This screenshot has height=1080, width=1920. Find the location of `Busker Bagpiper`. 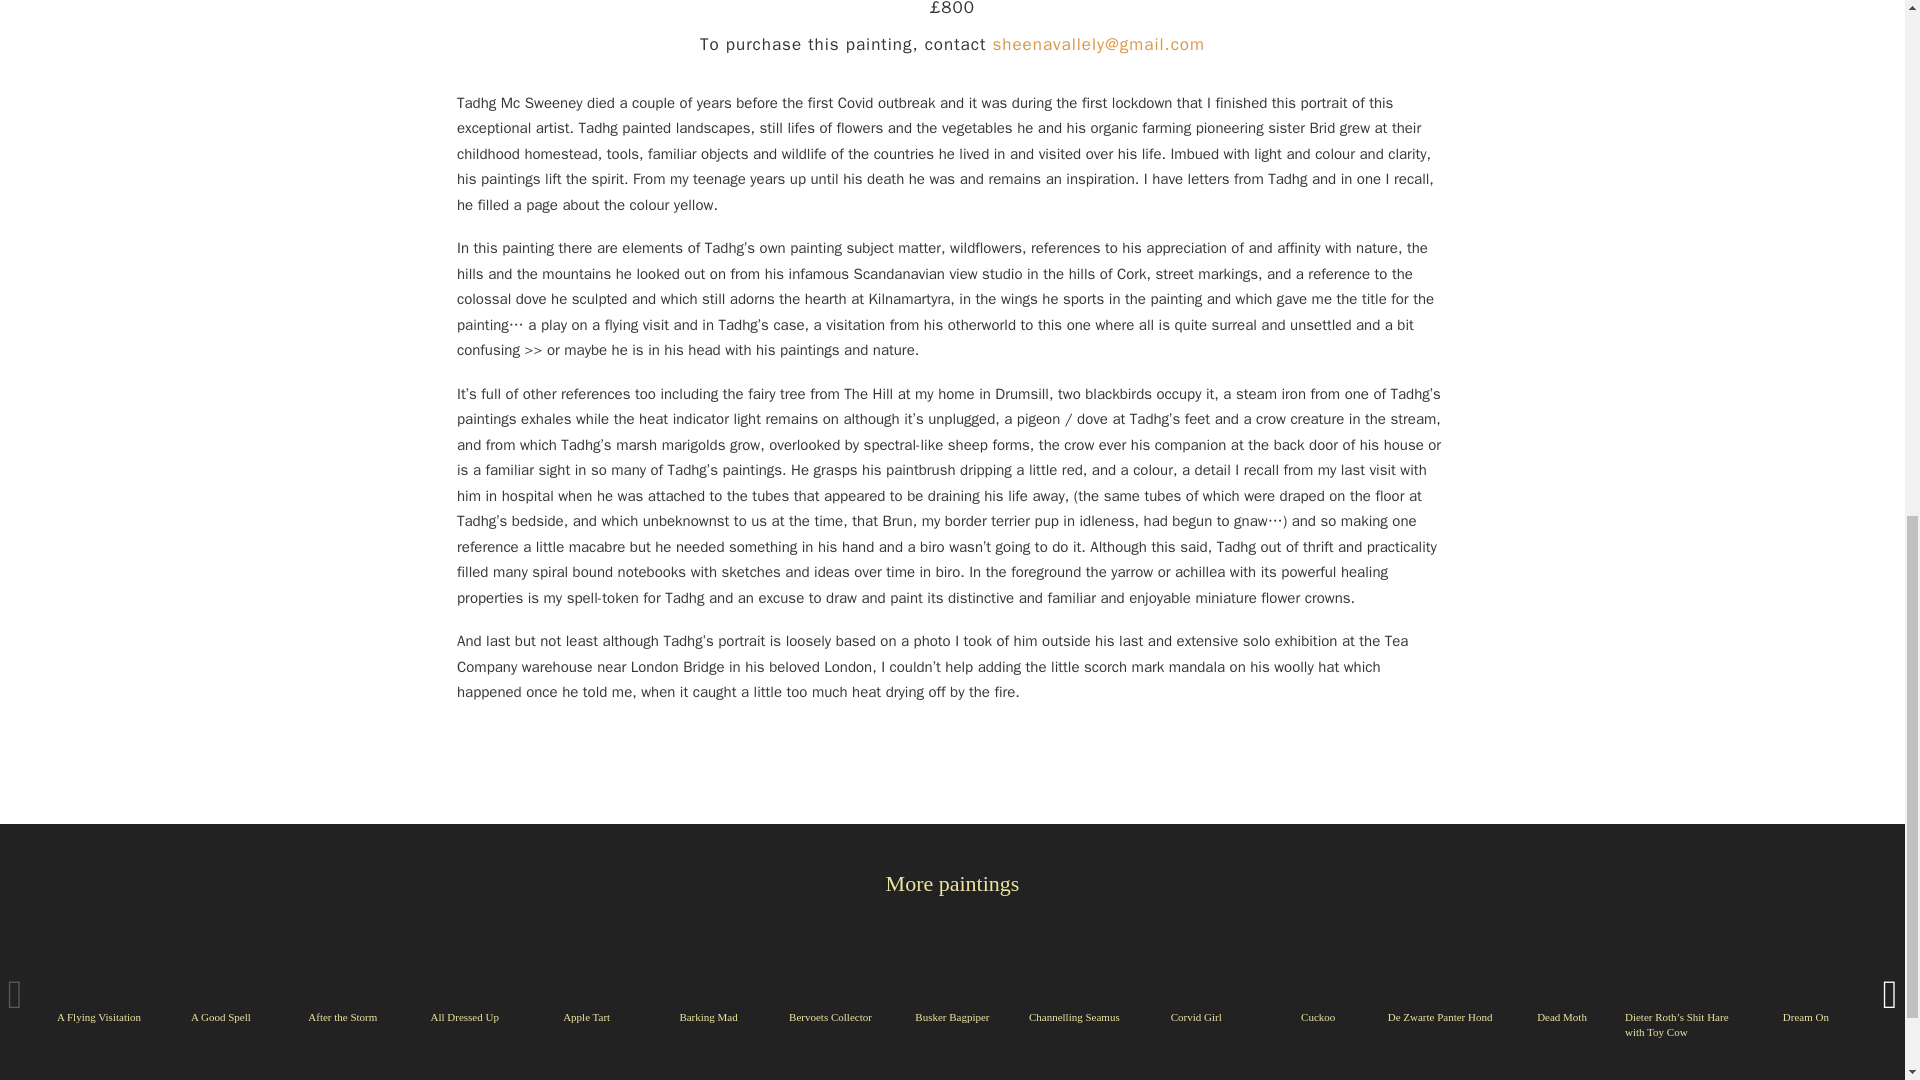

Busker Bagpiper is located at coordinates (952, 1016).